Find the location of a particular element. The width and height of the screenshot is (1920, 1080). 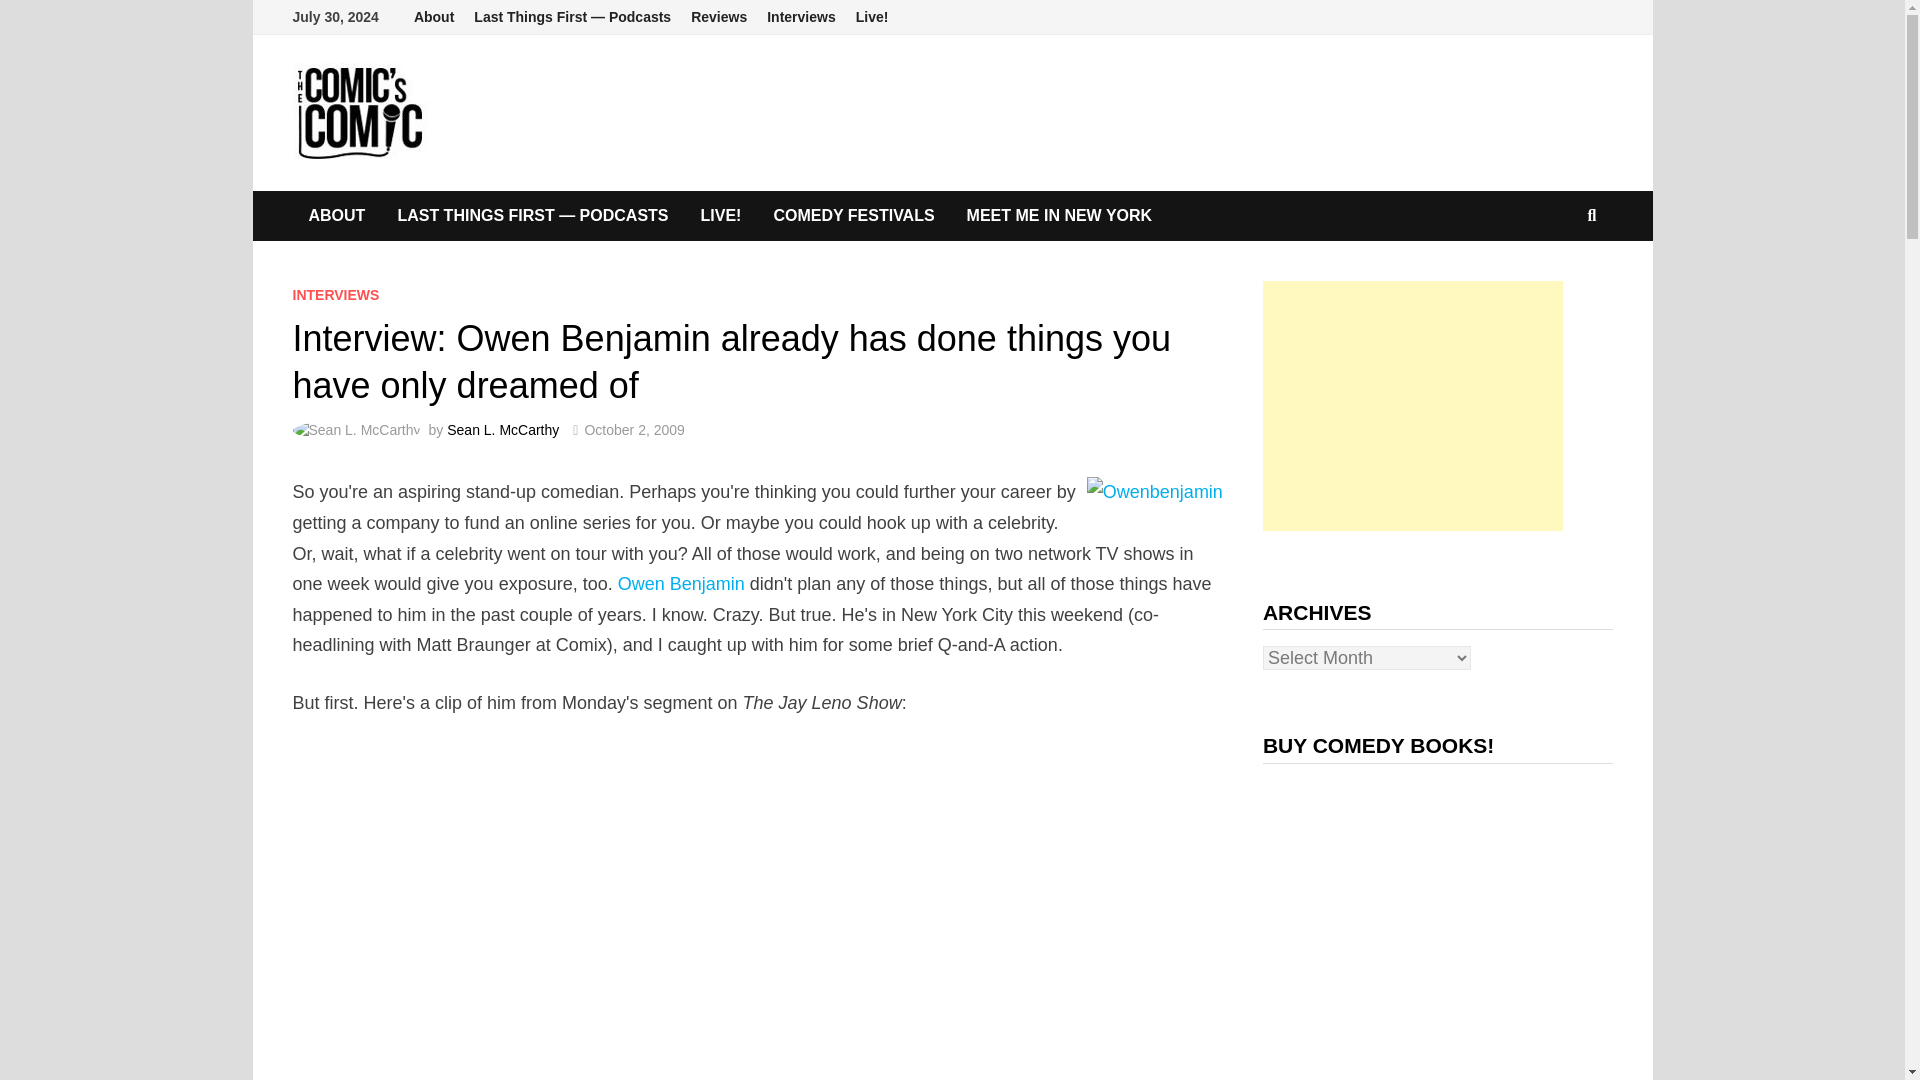

Sean L. McCarthy is located at coordinates (502, 430).